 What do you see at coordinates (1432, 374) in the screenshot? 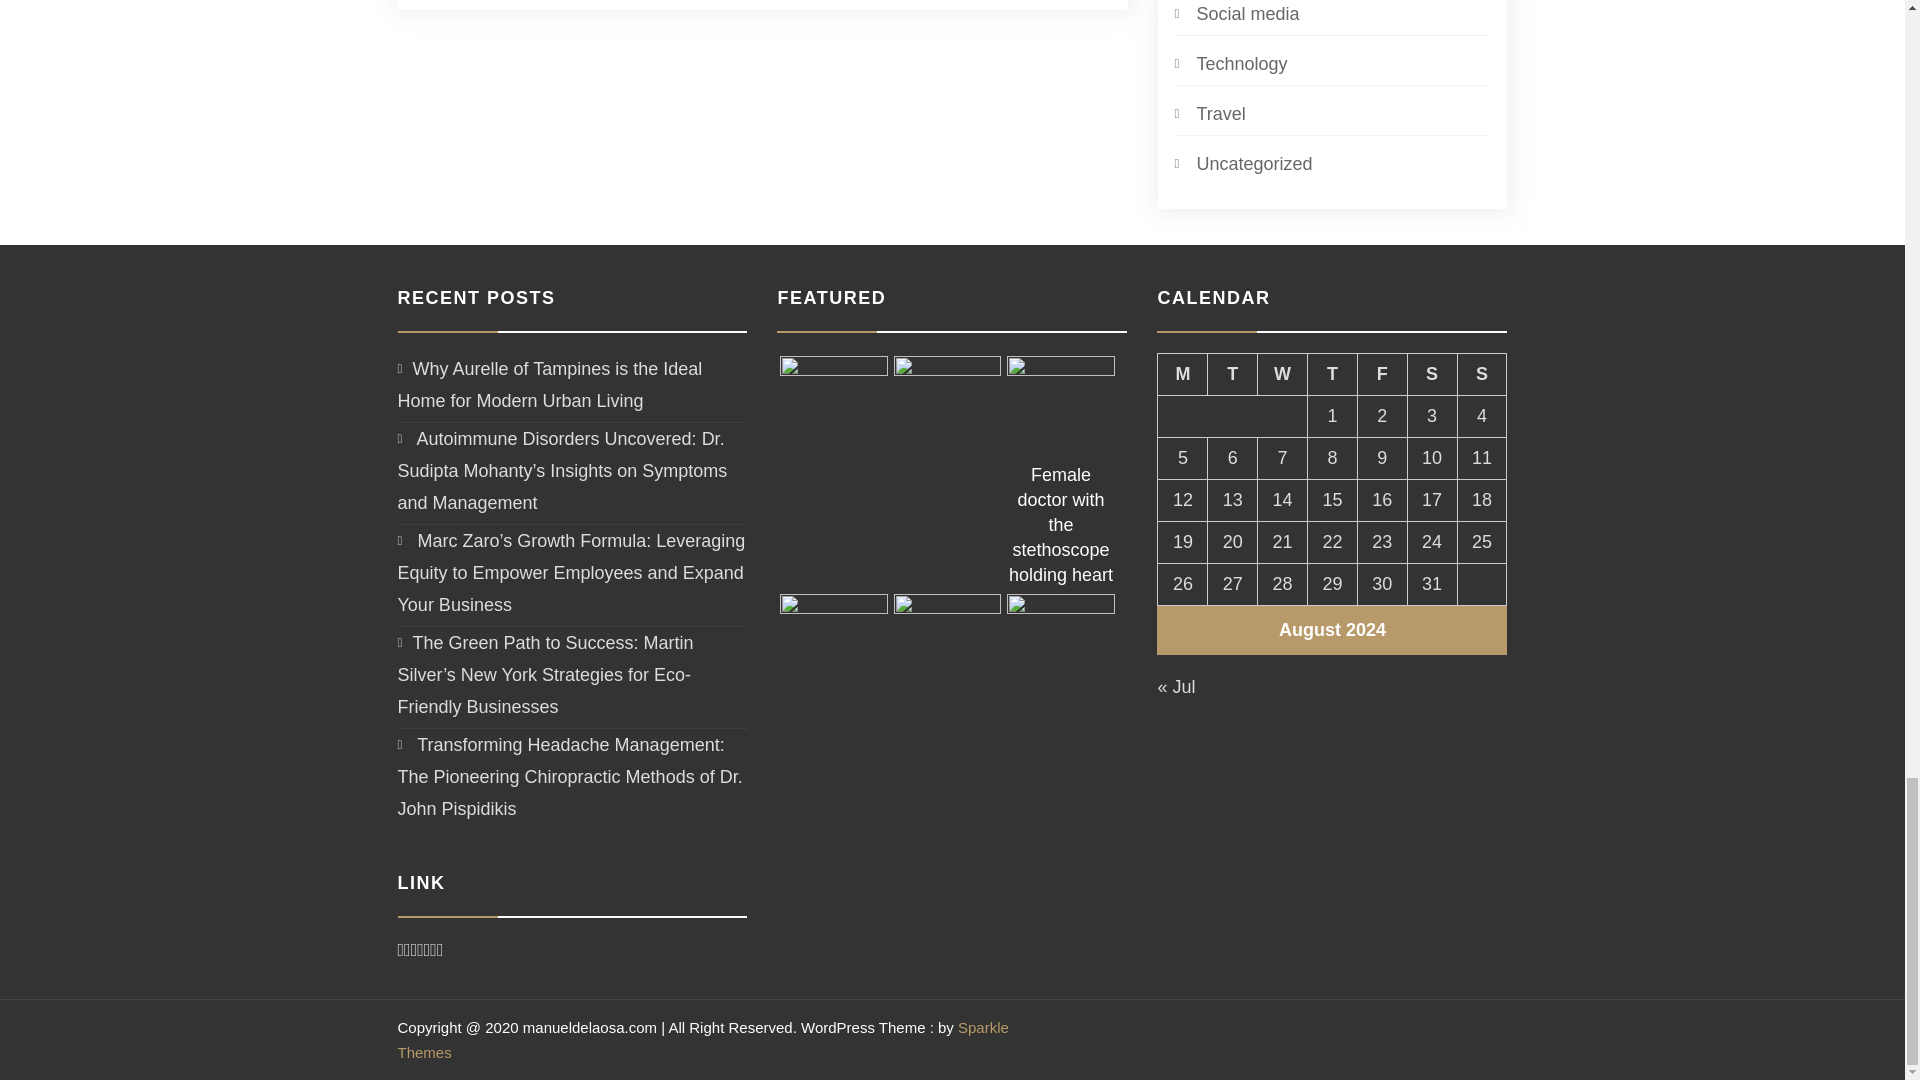
I see `Saturday` at bounding box center [1432, 374].